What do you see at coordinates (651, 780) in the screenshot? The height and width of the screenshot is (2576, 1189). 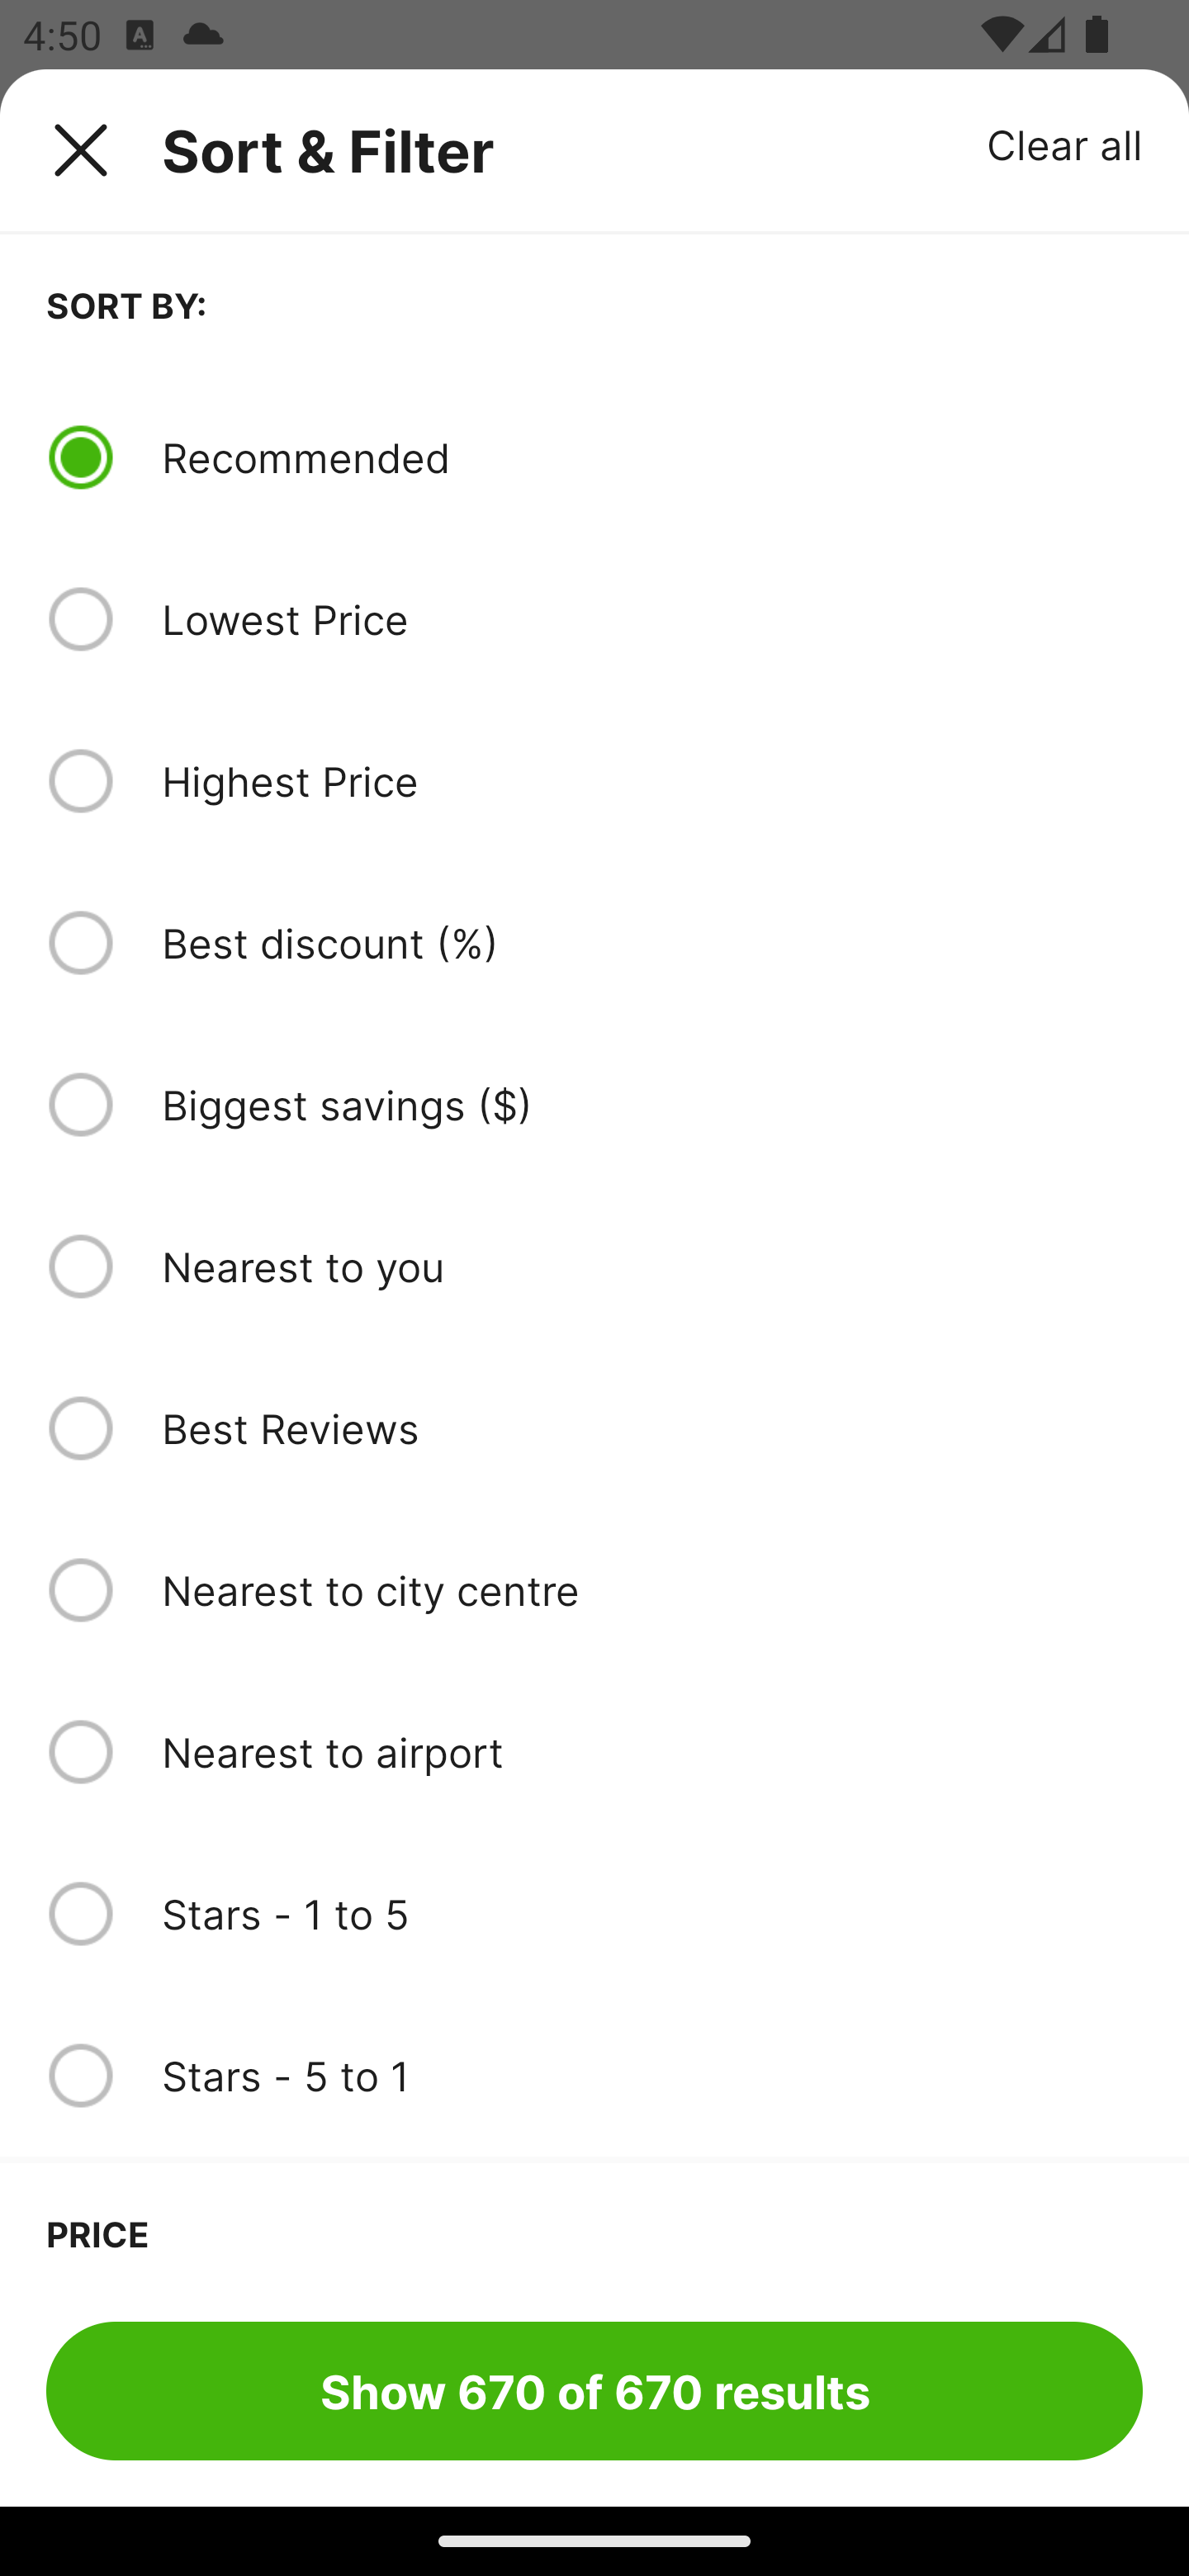 I see `Highest Price` at bounding box center [651, 780].